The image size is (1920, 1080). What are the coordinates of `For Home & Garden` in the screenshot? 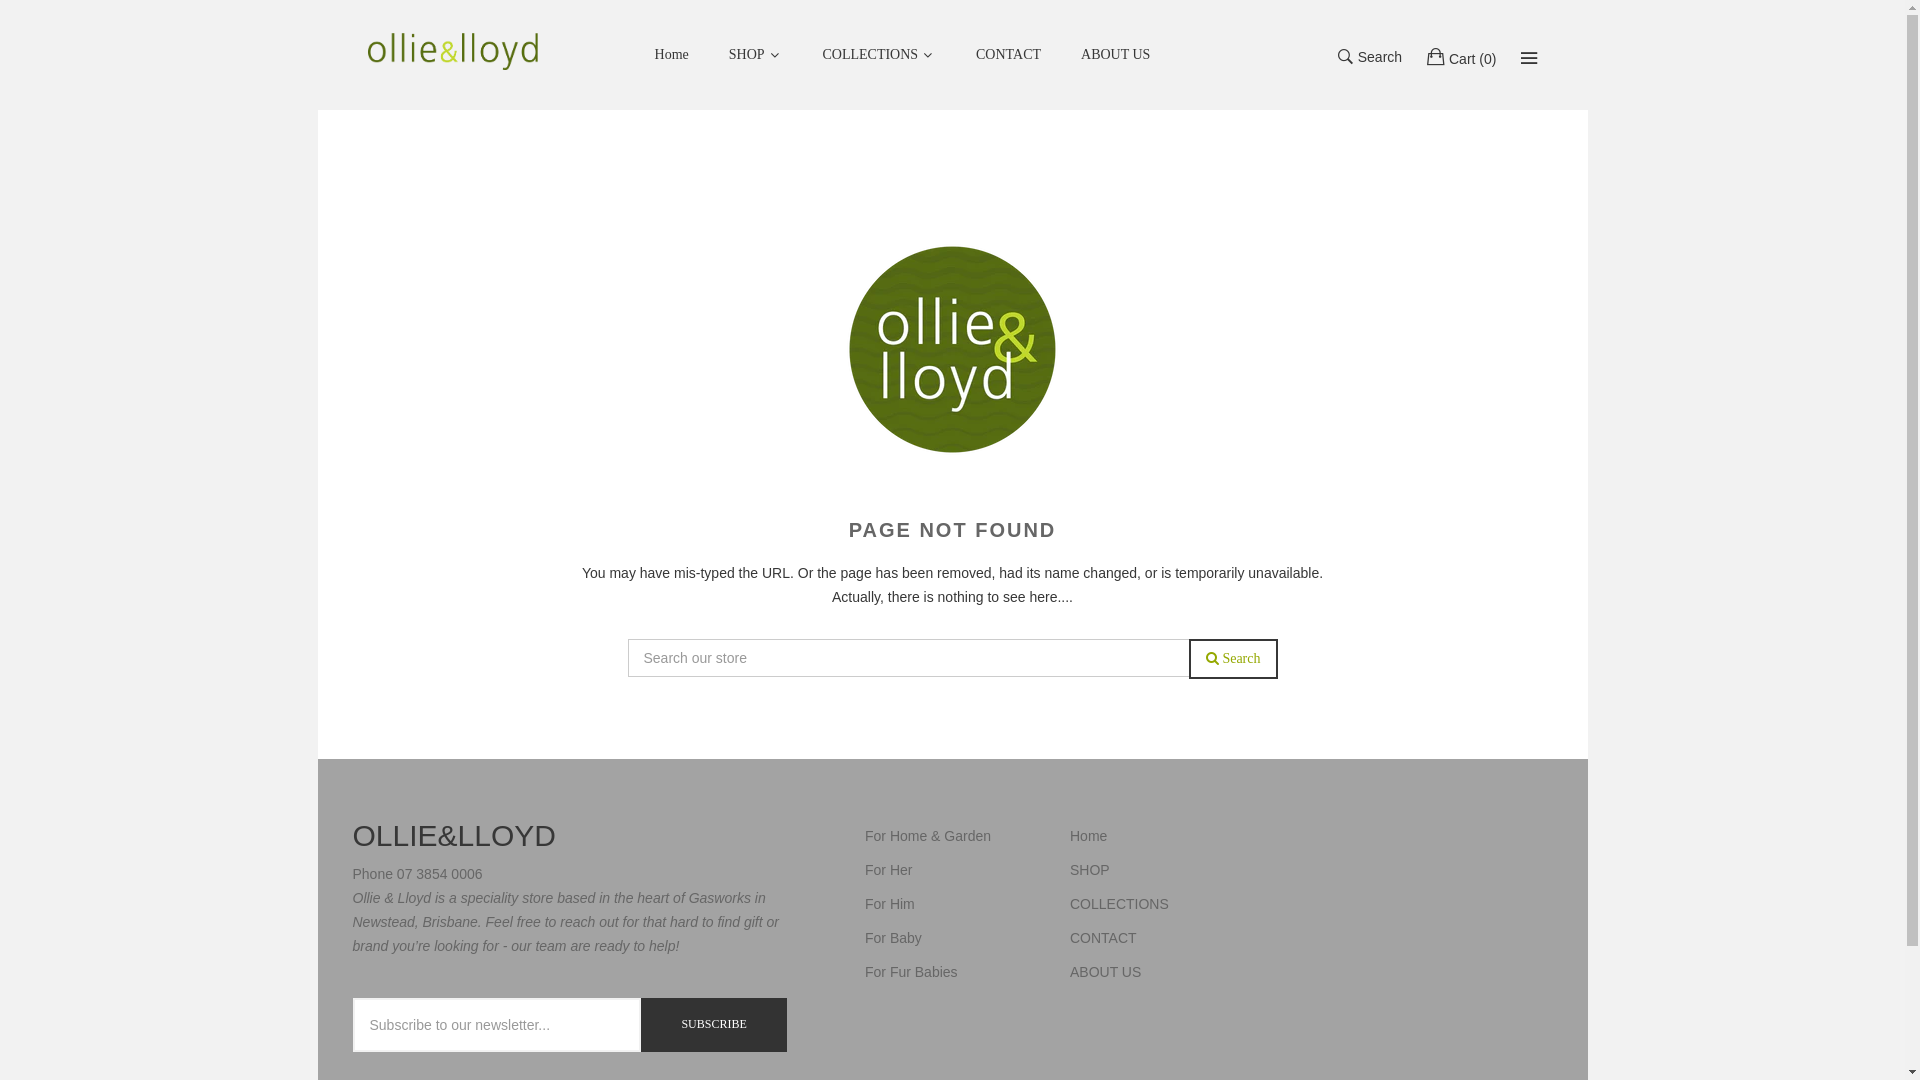 It's located at (928, 836).